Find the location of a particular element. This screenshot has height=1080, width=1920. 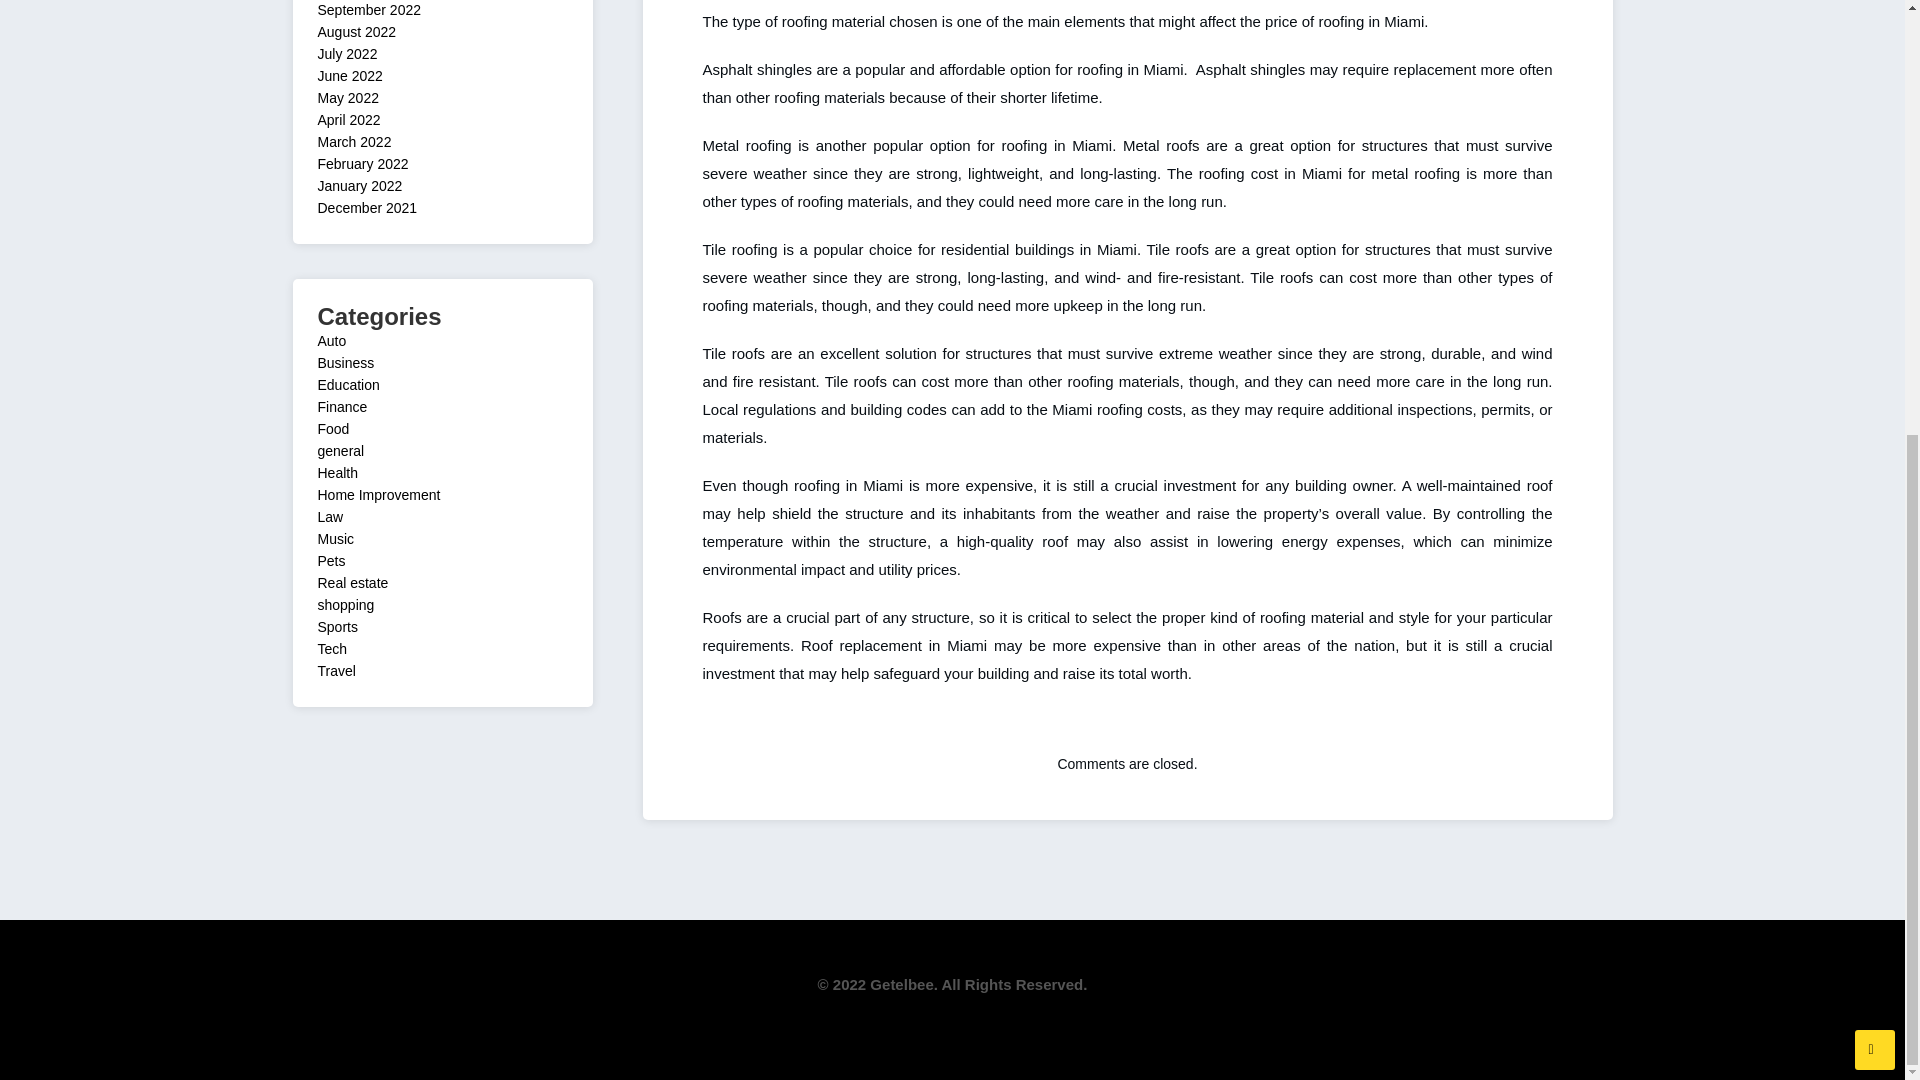

April 2022 is located at coordinates (349, 120).